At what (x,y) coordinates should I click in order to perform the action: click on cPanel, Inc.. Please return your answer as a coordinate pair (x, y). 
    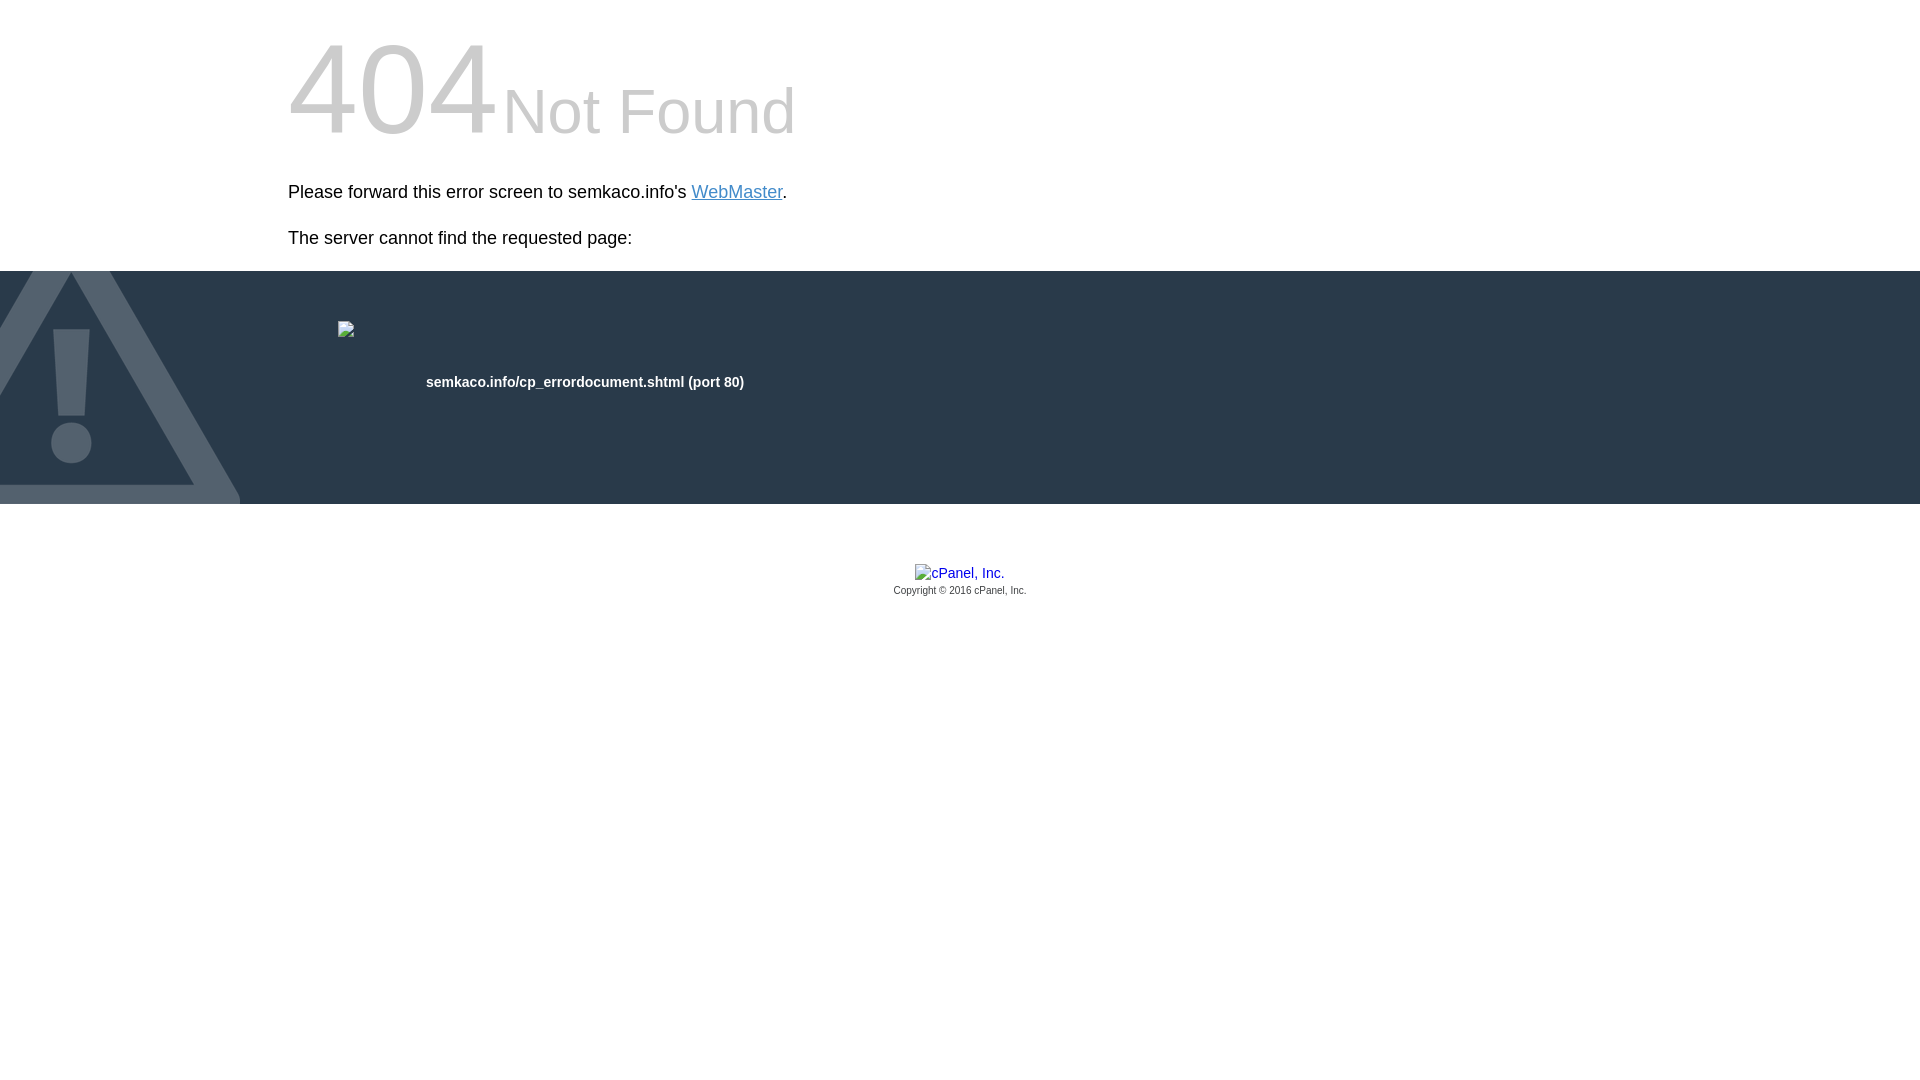
    Looking at the image, I should click on (960, 581).